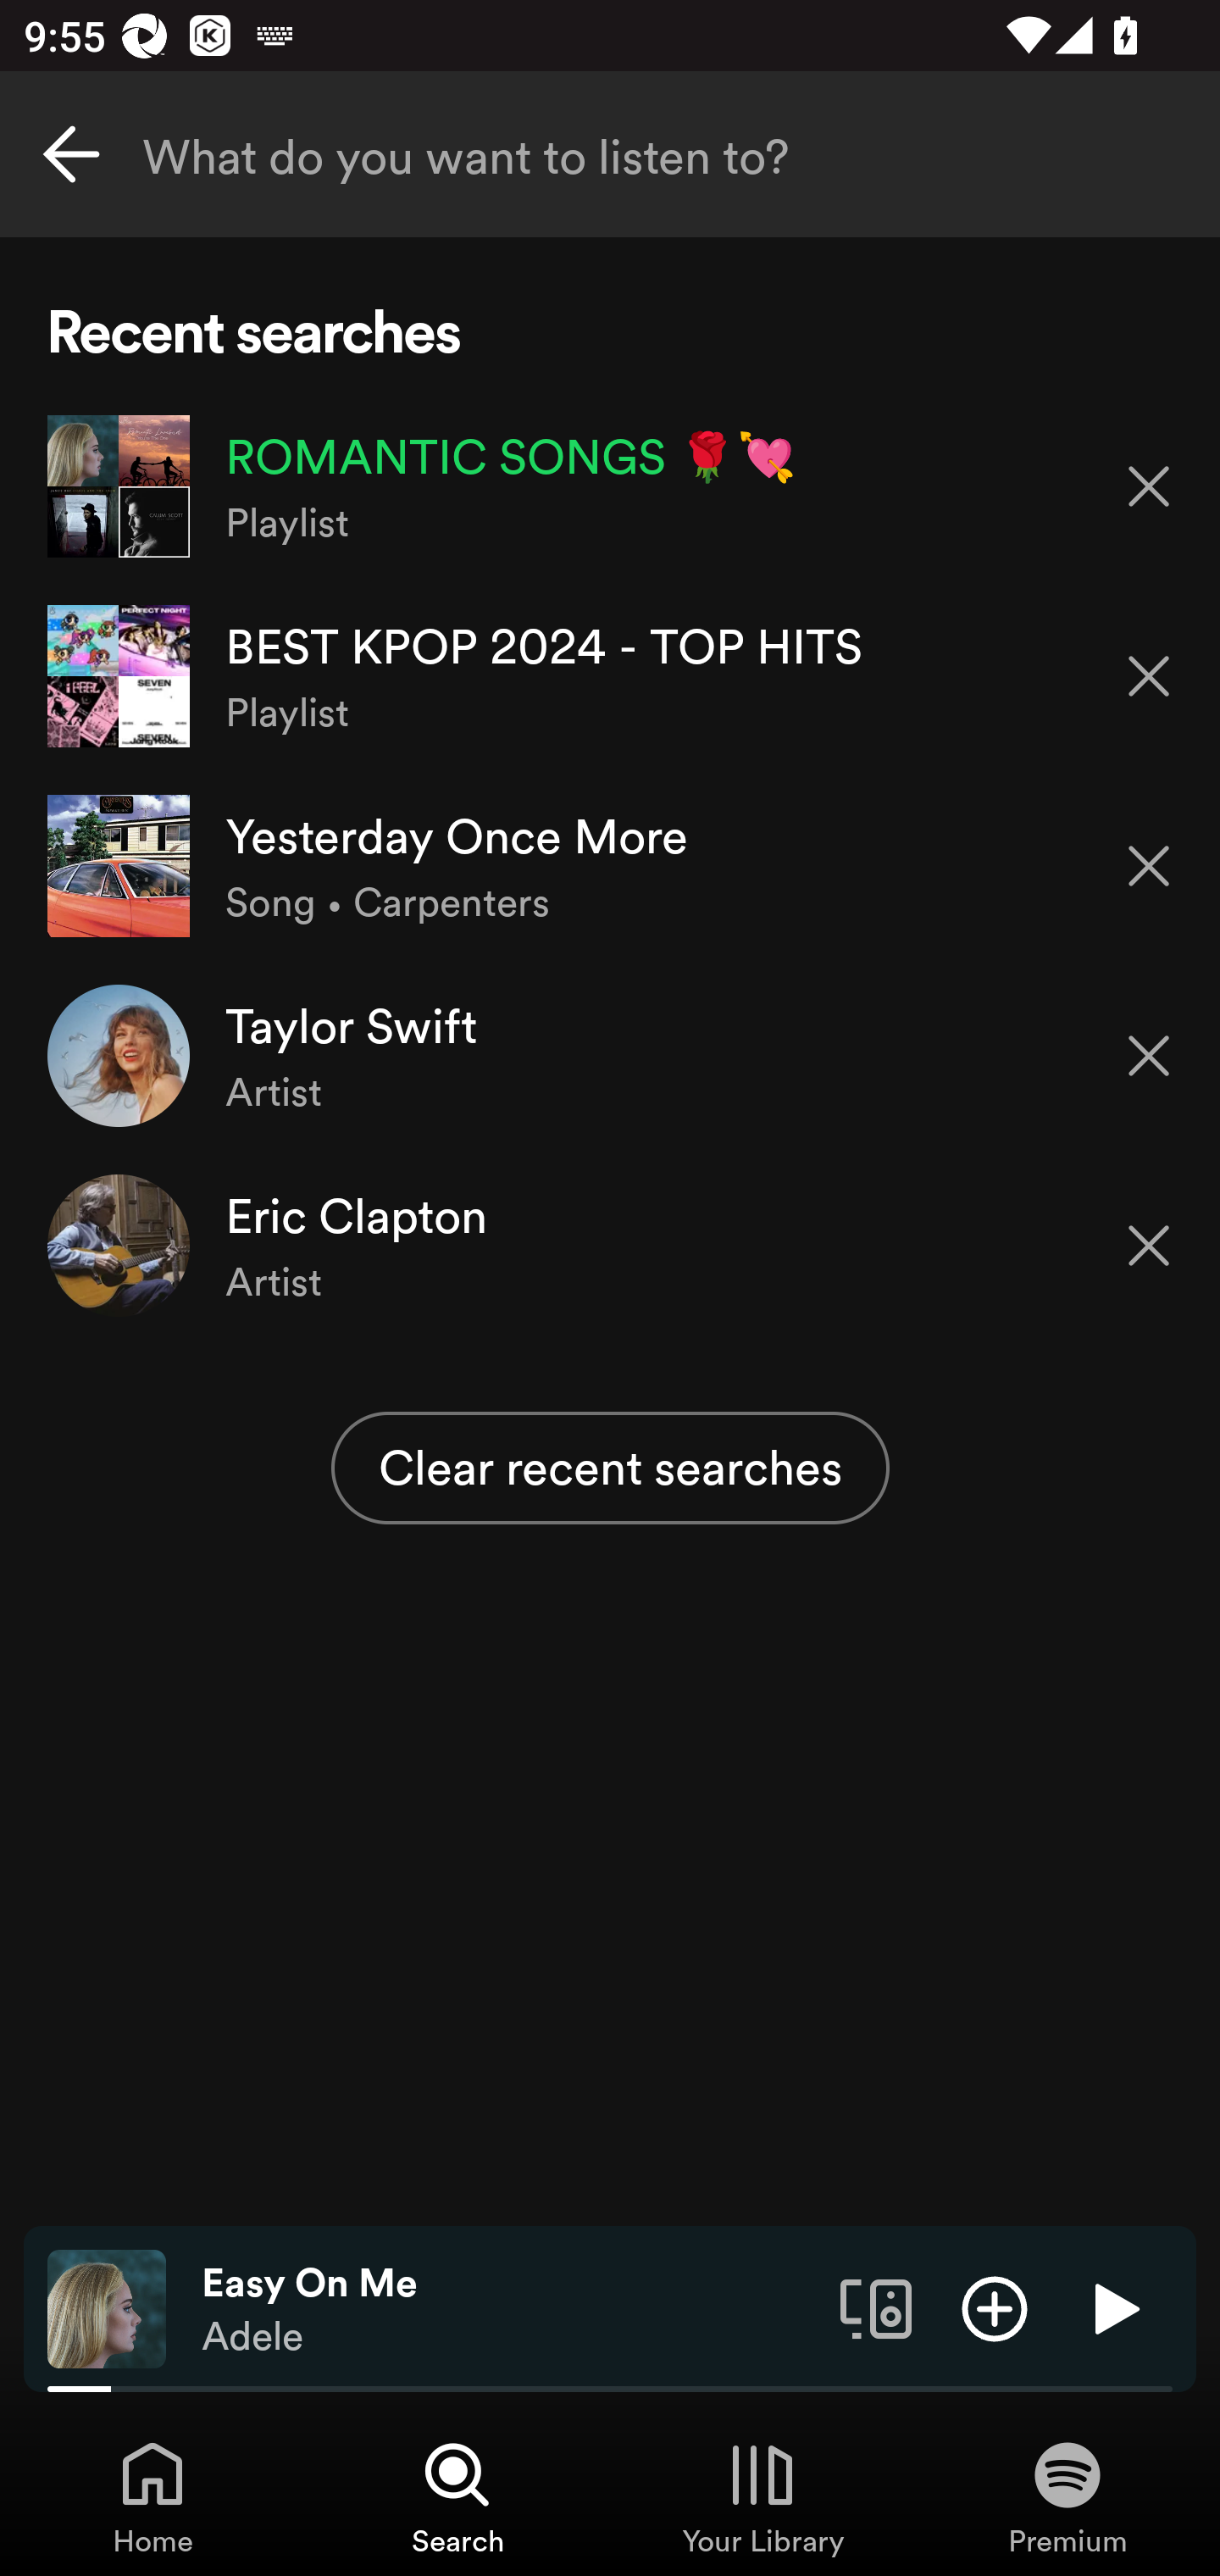 This screenshot has width=1220, height=2576. Describe the element at coordinates (610, 1245) in the screenshot. I see `Eric Clapton Artist Remove` at that location.